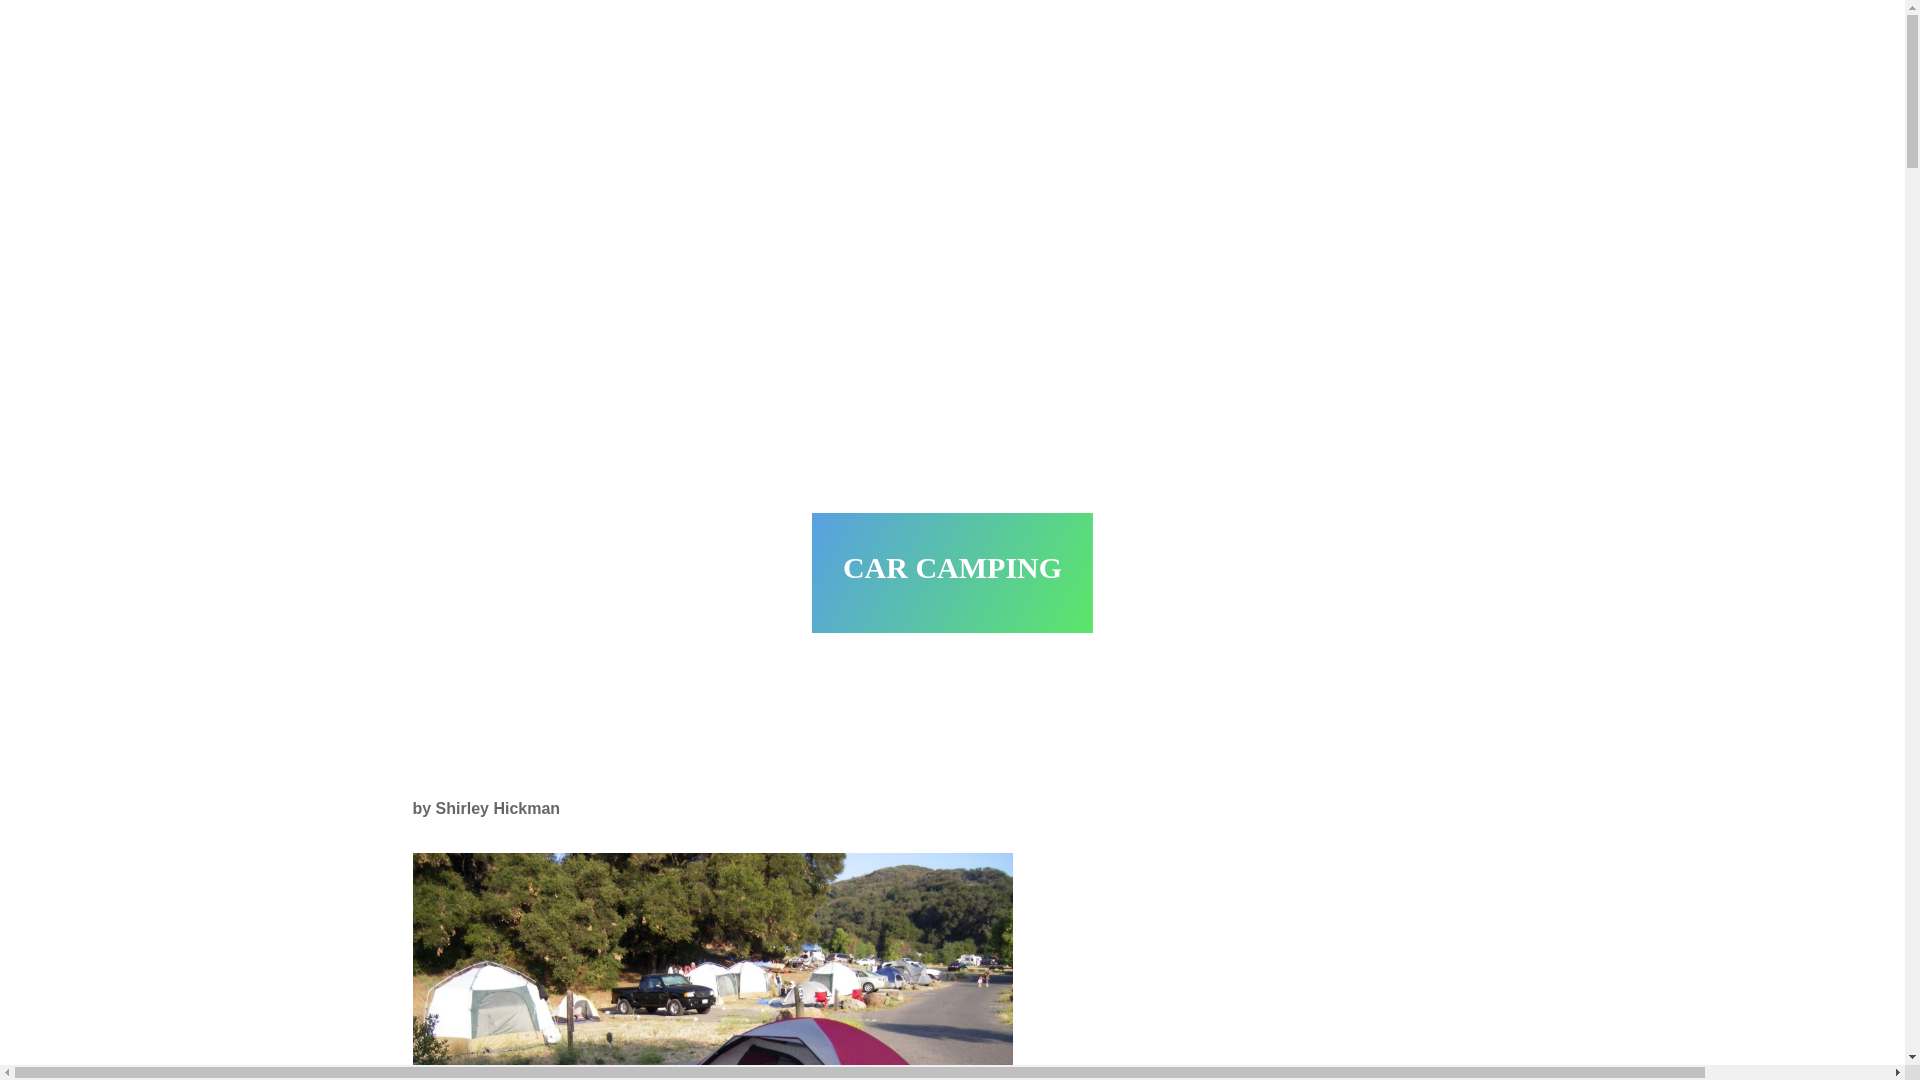 This screenshot has height=1080, width=1920. I want to click on DONATING, so click(744, 207).